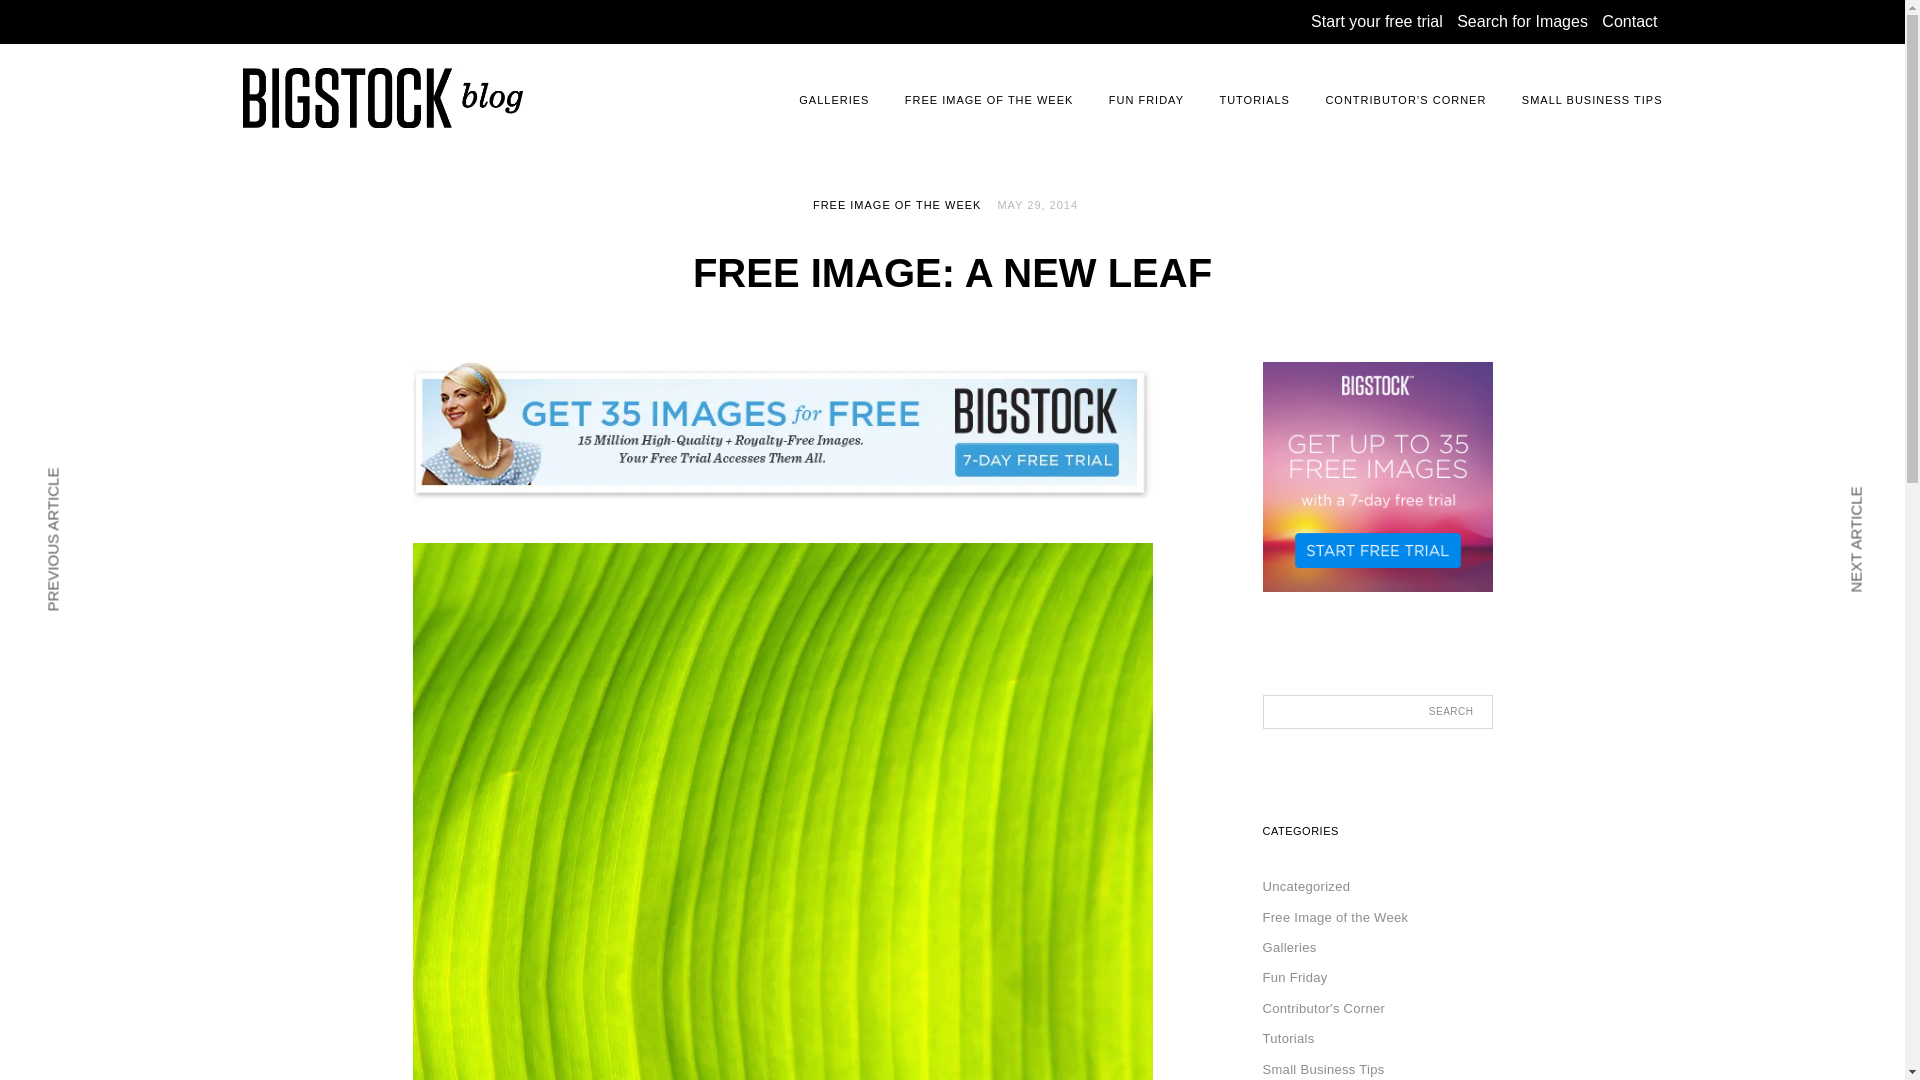  I want to click on Search for Images, so click(1522, 21).